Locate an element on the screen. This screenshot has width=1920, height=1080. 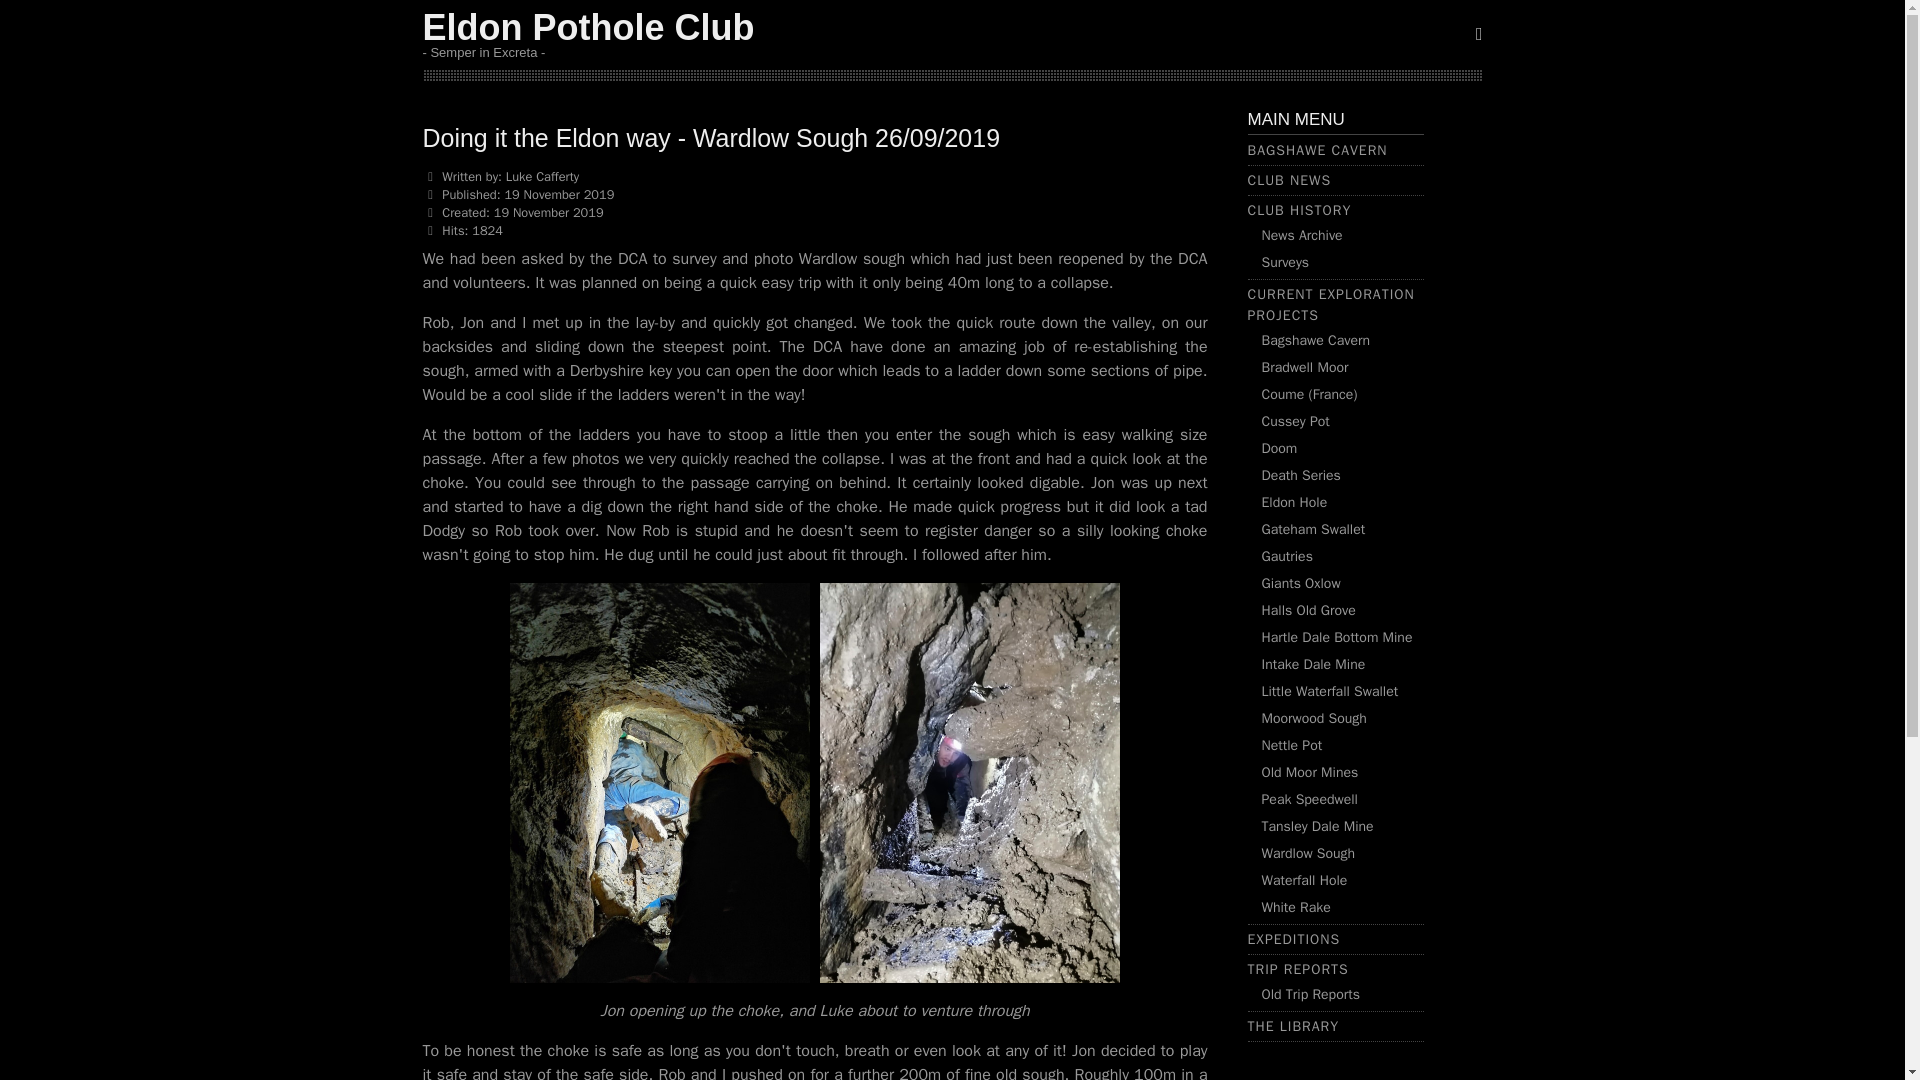
Wardlow Sough is located at coordinates (1308, 852).